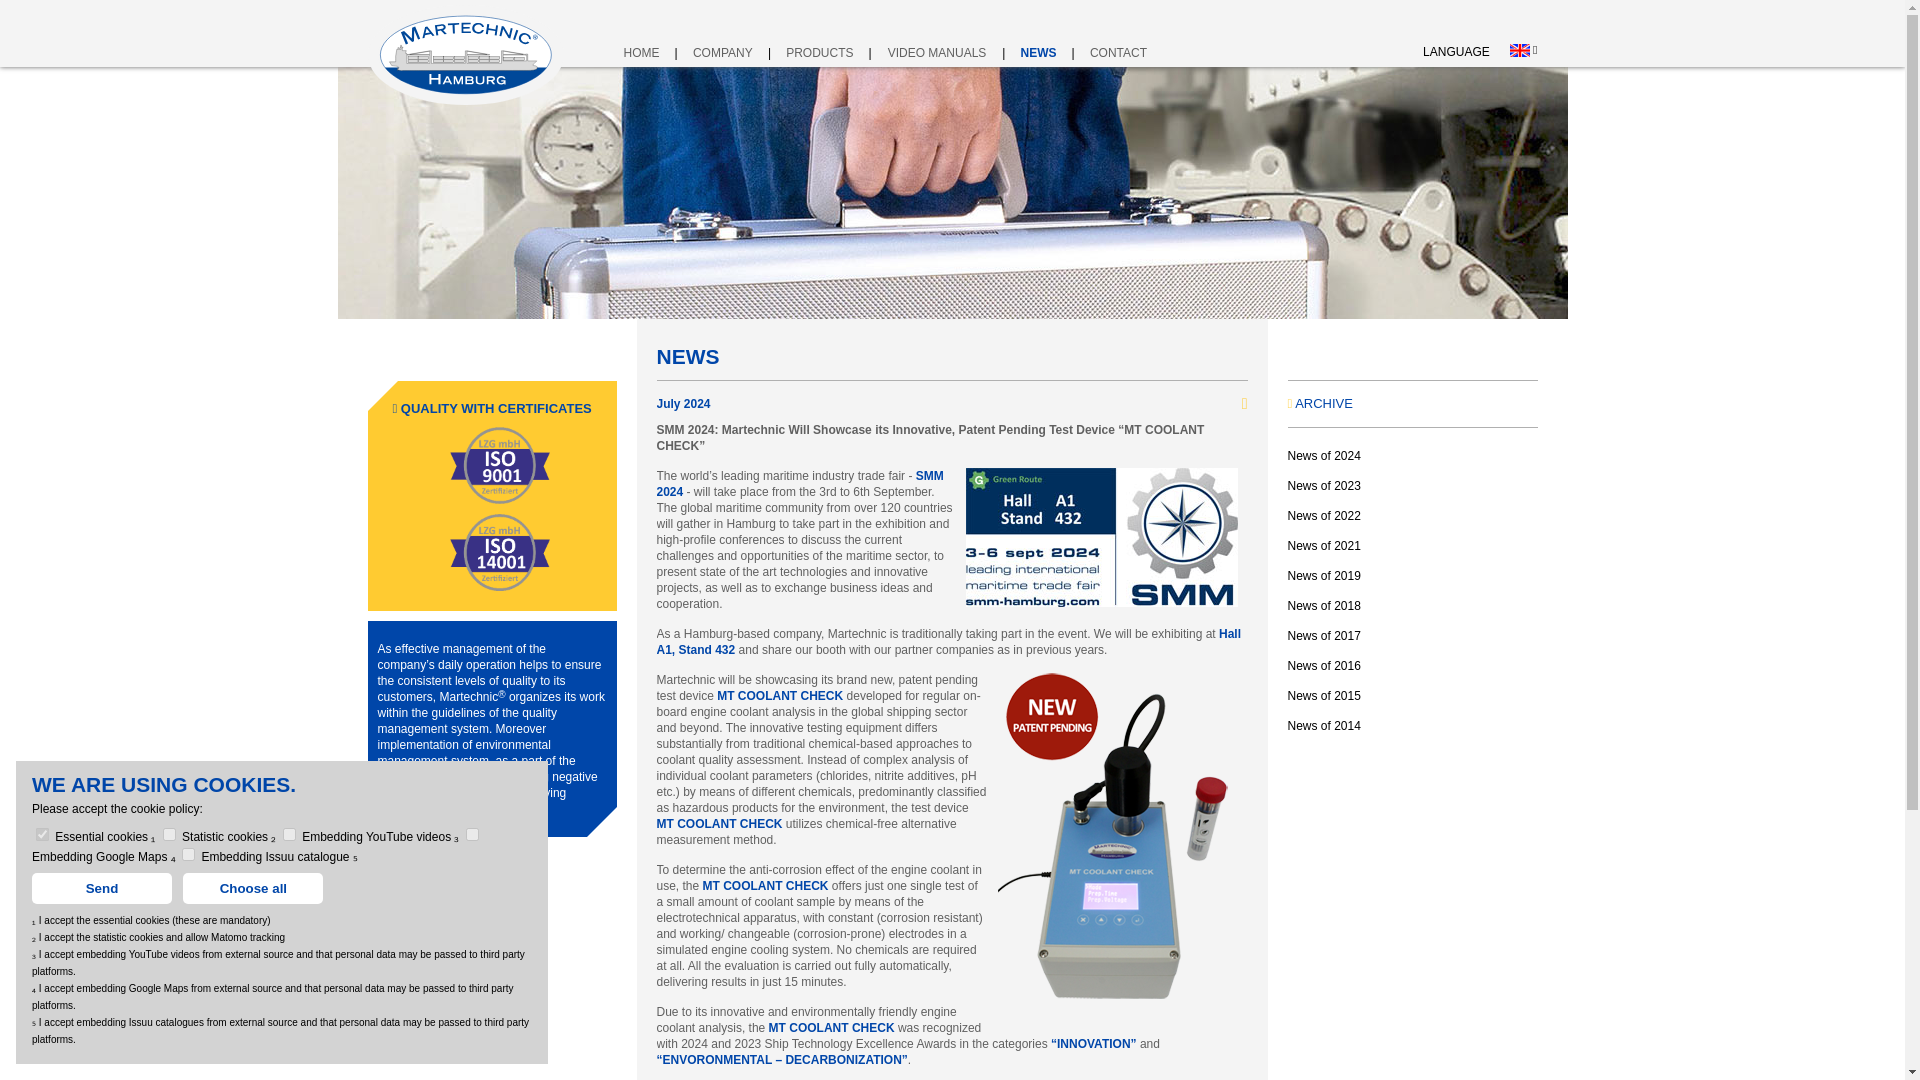 This screenshot has width=1920, height=1080. I want to click on MT COOLANT CHECK, so click(718, 823).